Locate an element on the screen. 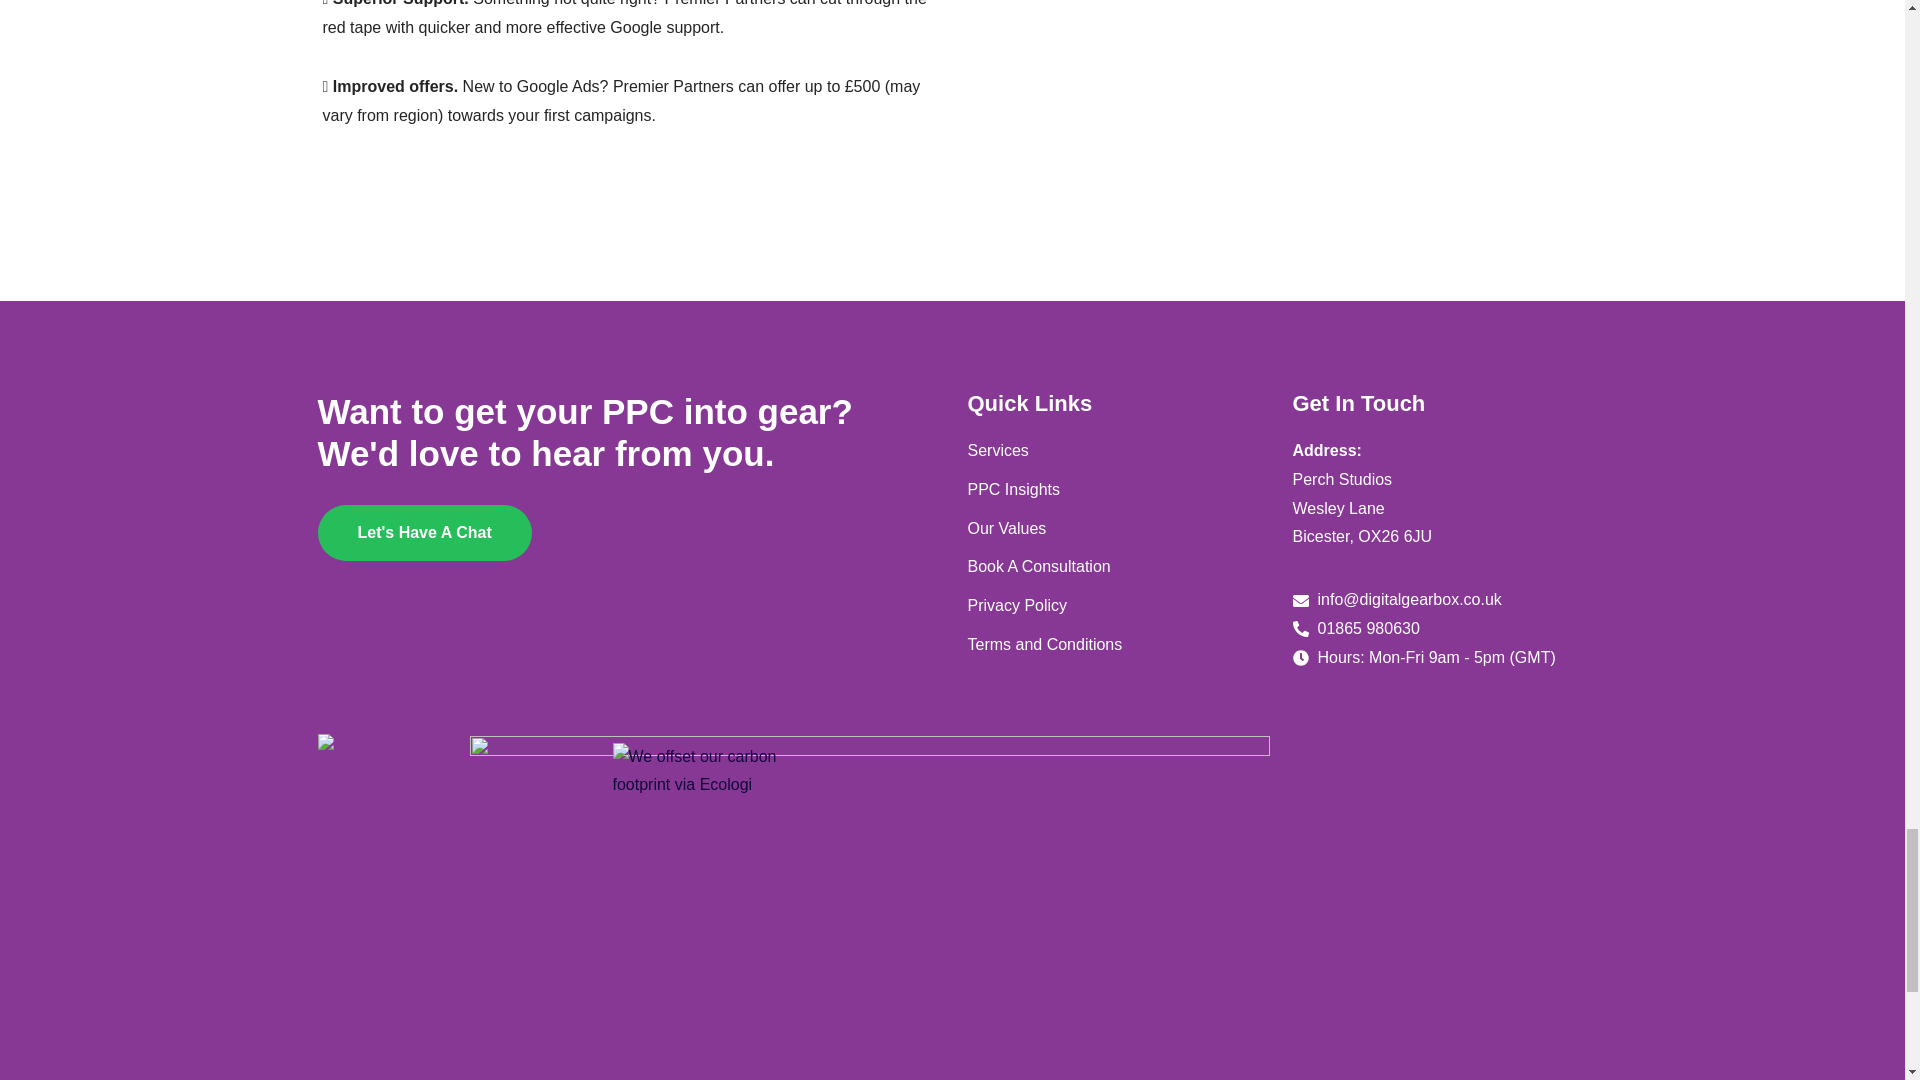 Image resolution: width=1920 pixels, height=1080 pixels. PPC Insights is located at coordinates (1115, 490).